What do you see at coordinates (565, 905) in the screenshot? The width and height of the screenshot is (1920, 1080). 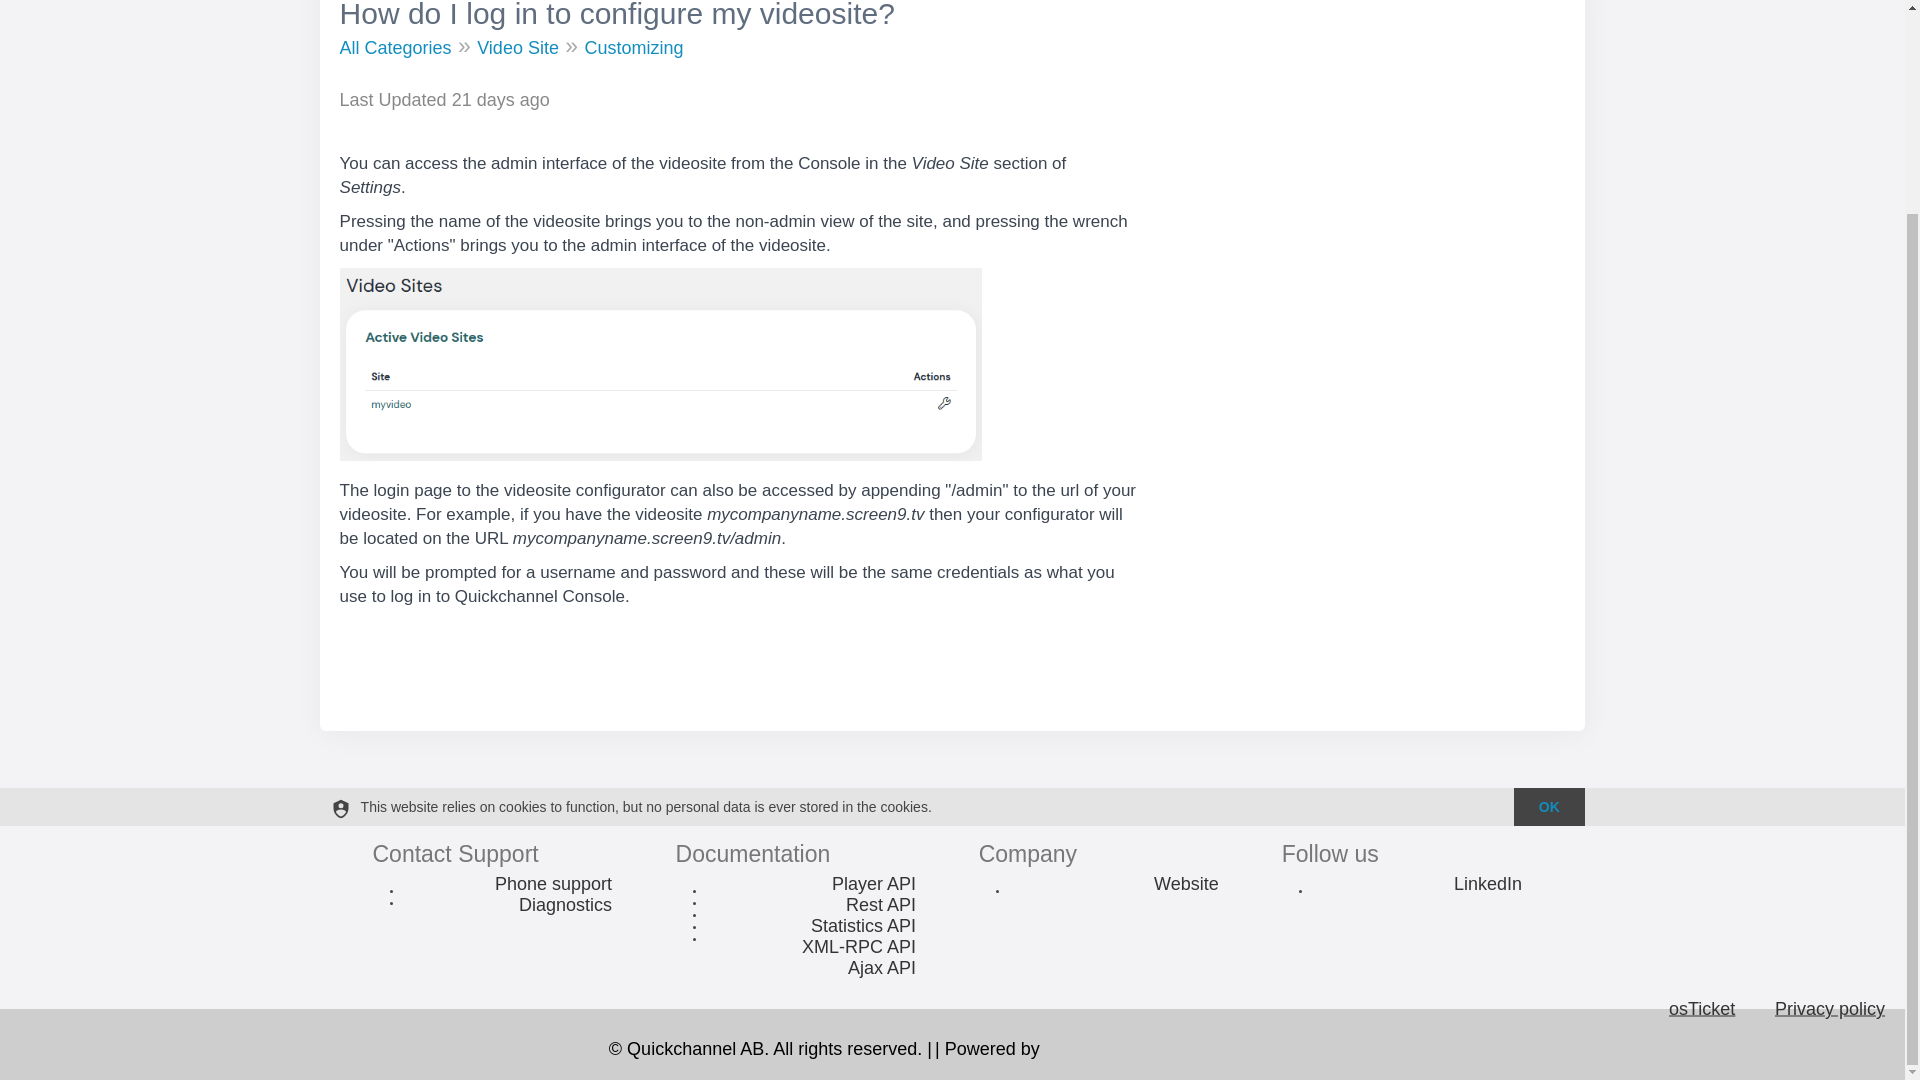 I see `Diagnostics` at bounding box center [565, 905].